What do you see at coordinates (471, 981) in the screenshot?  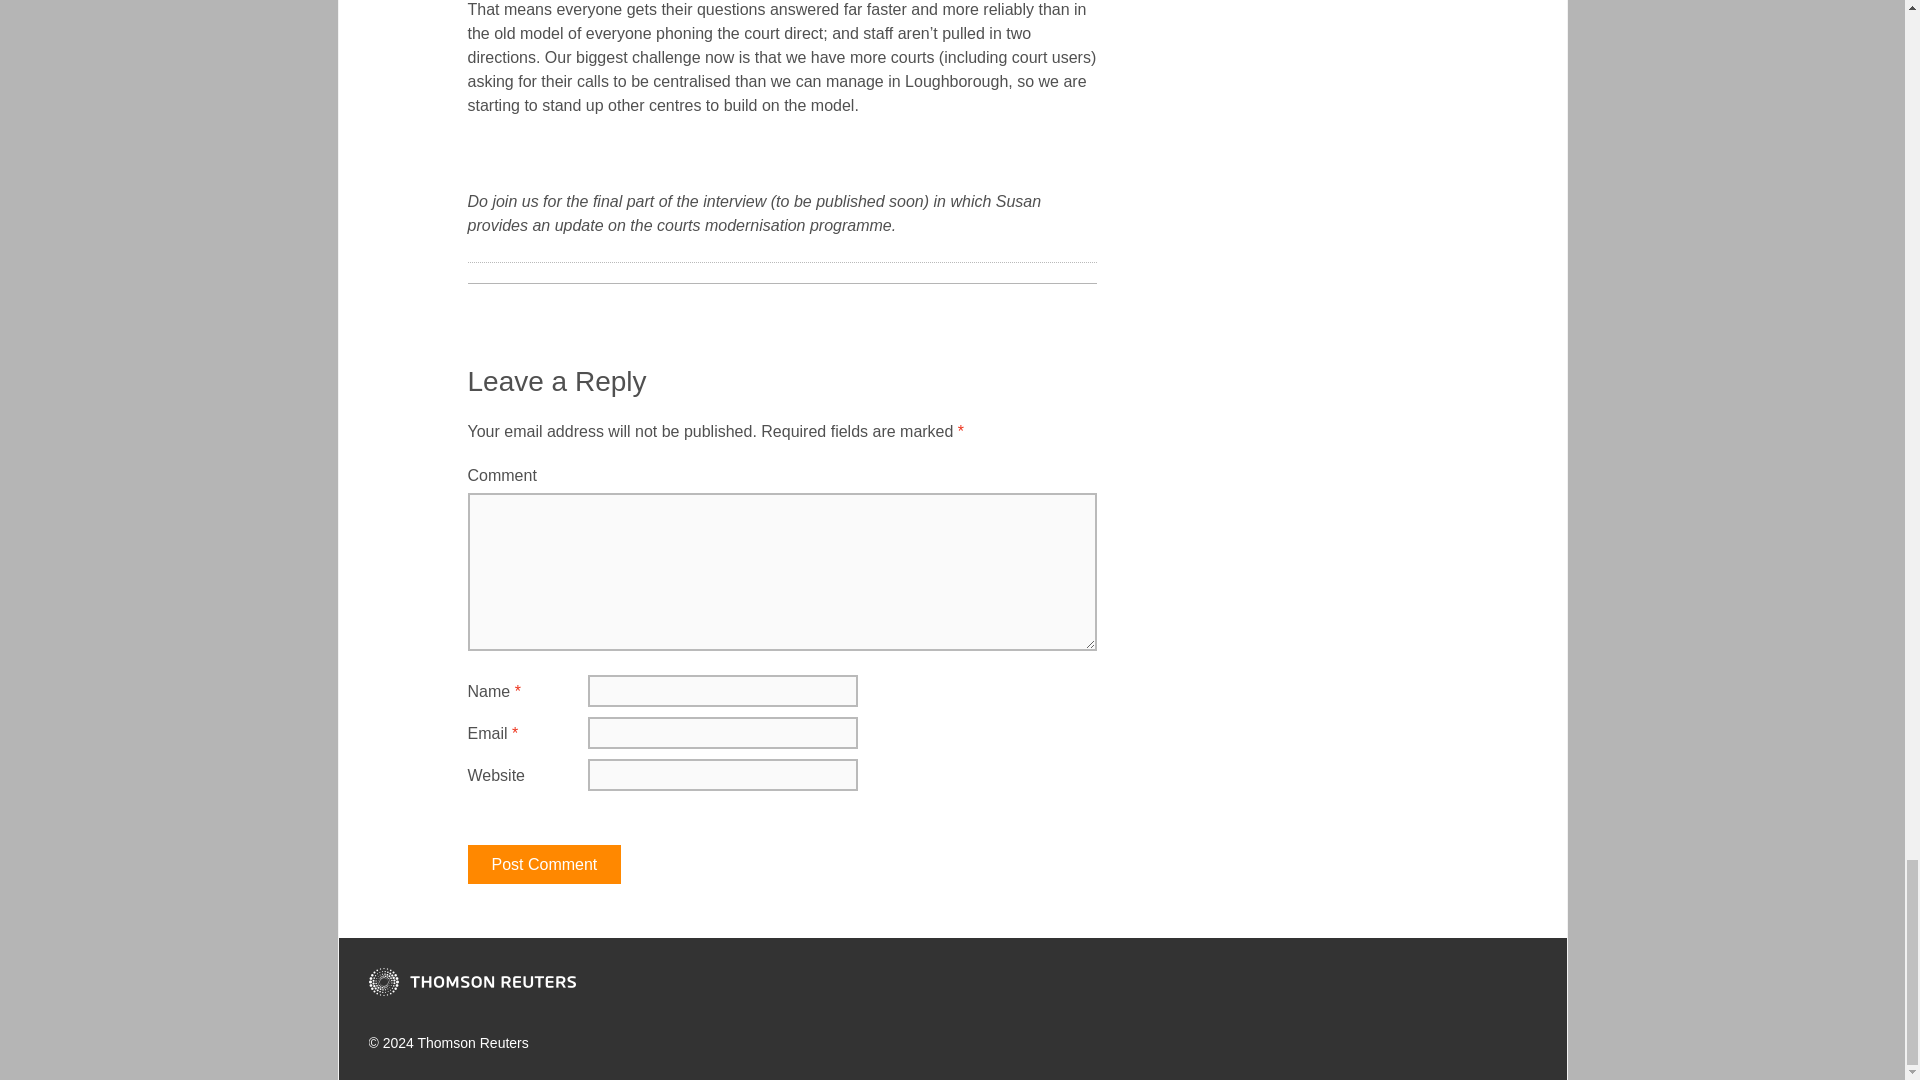 I see `Thomson Reuters` at bounding box center [471, 981].